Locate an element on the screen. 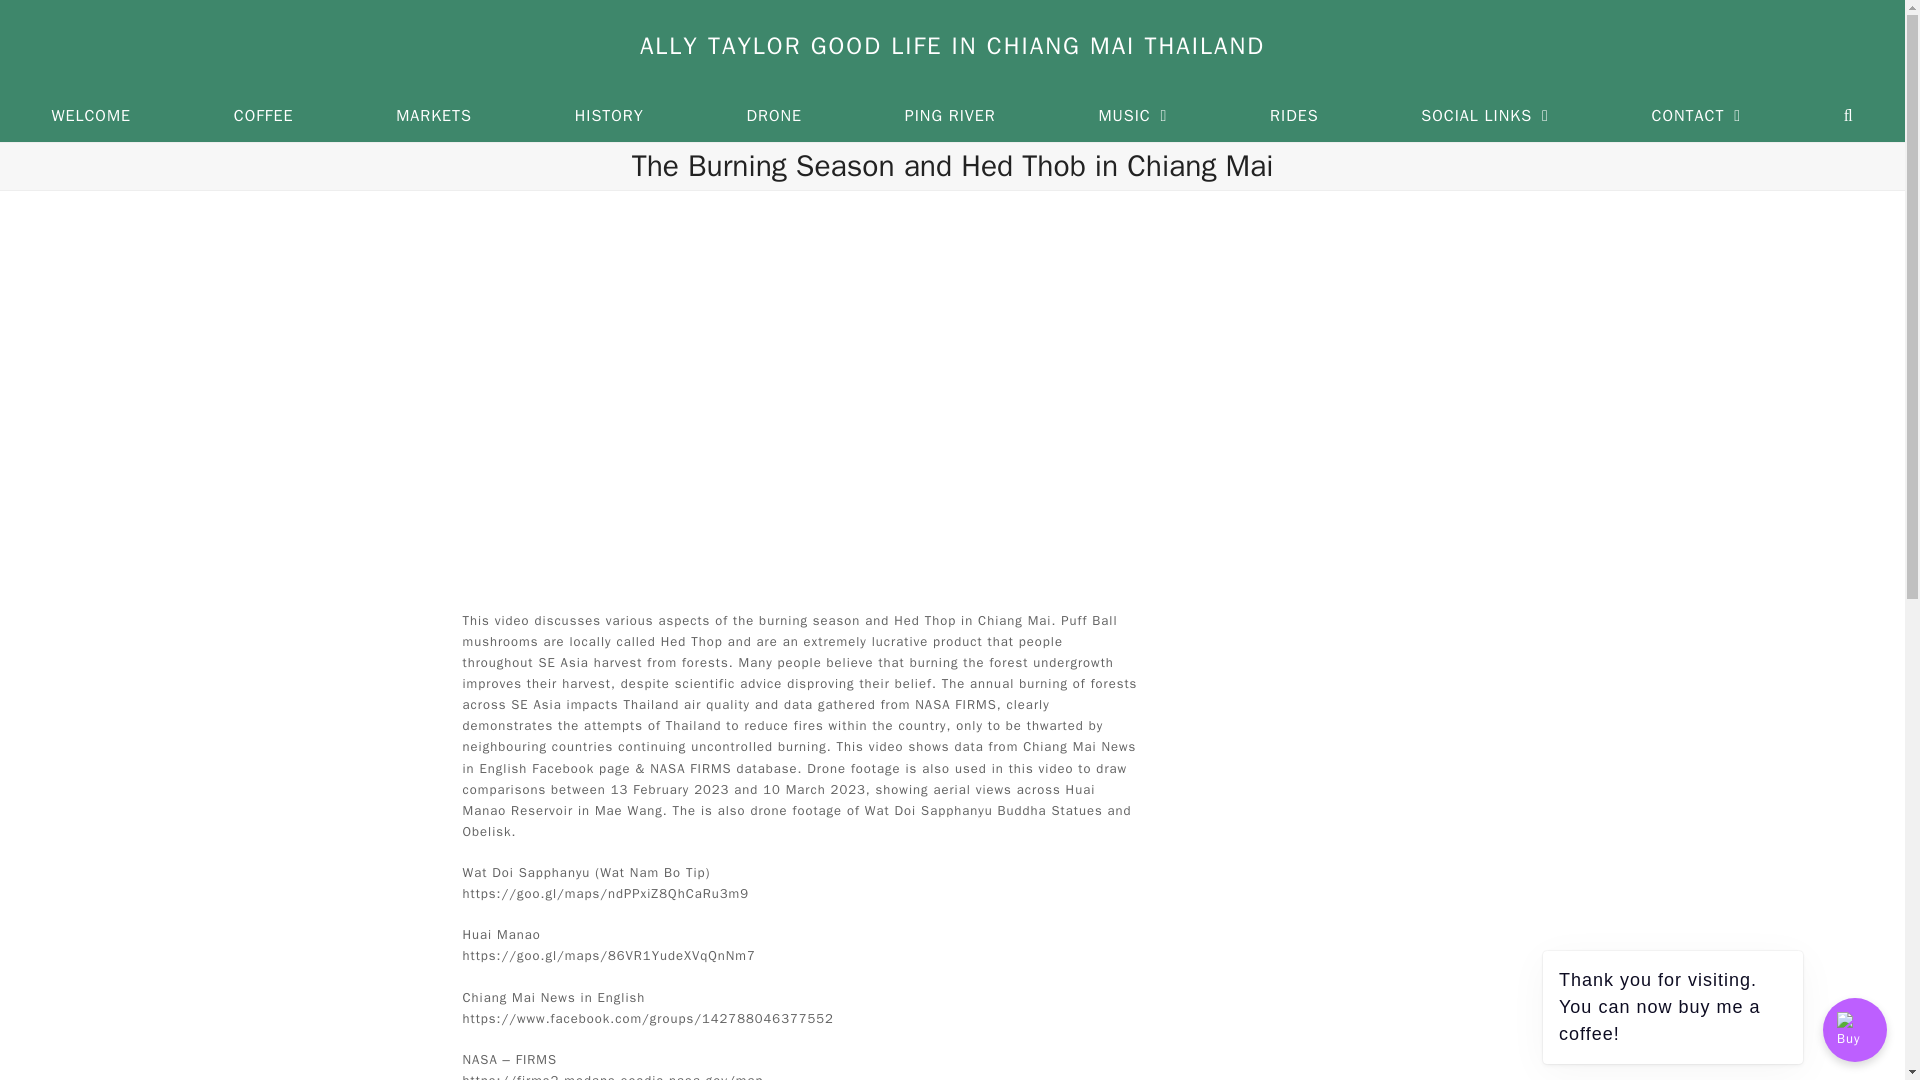 This screenshot has height=1080, width=1920. CONTACT is located at coordinates (1695, 116).